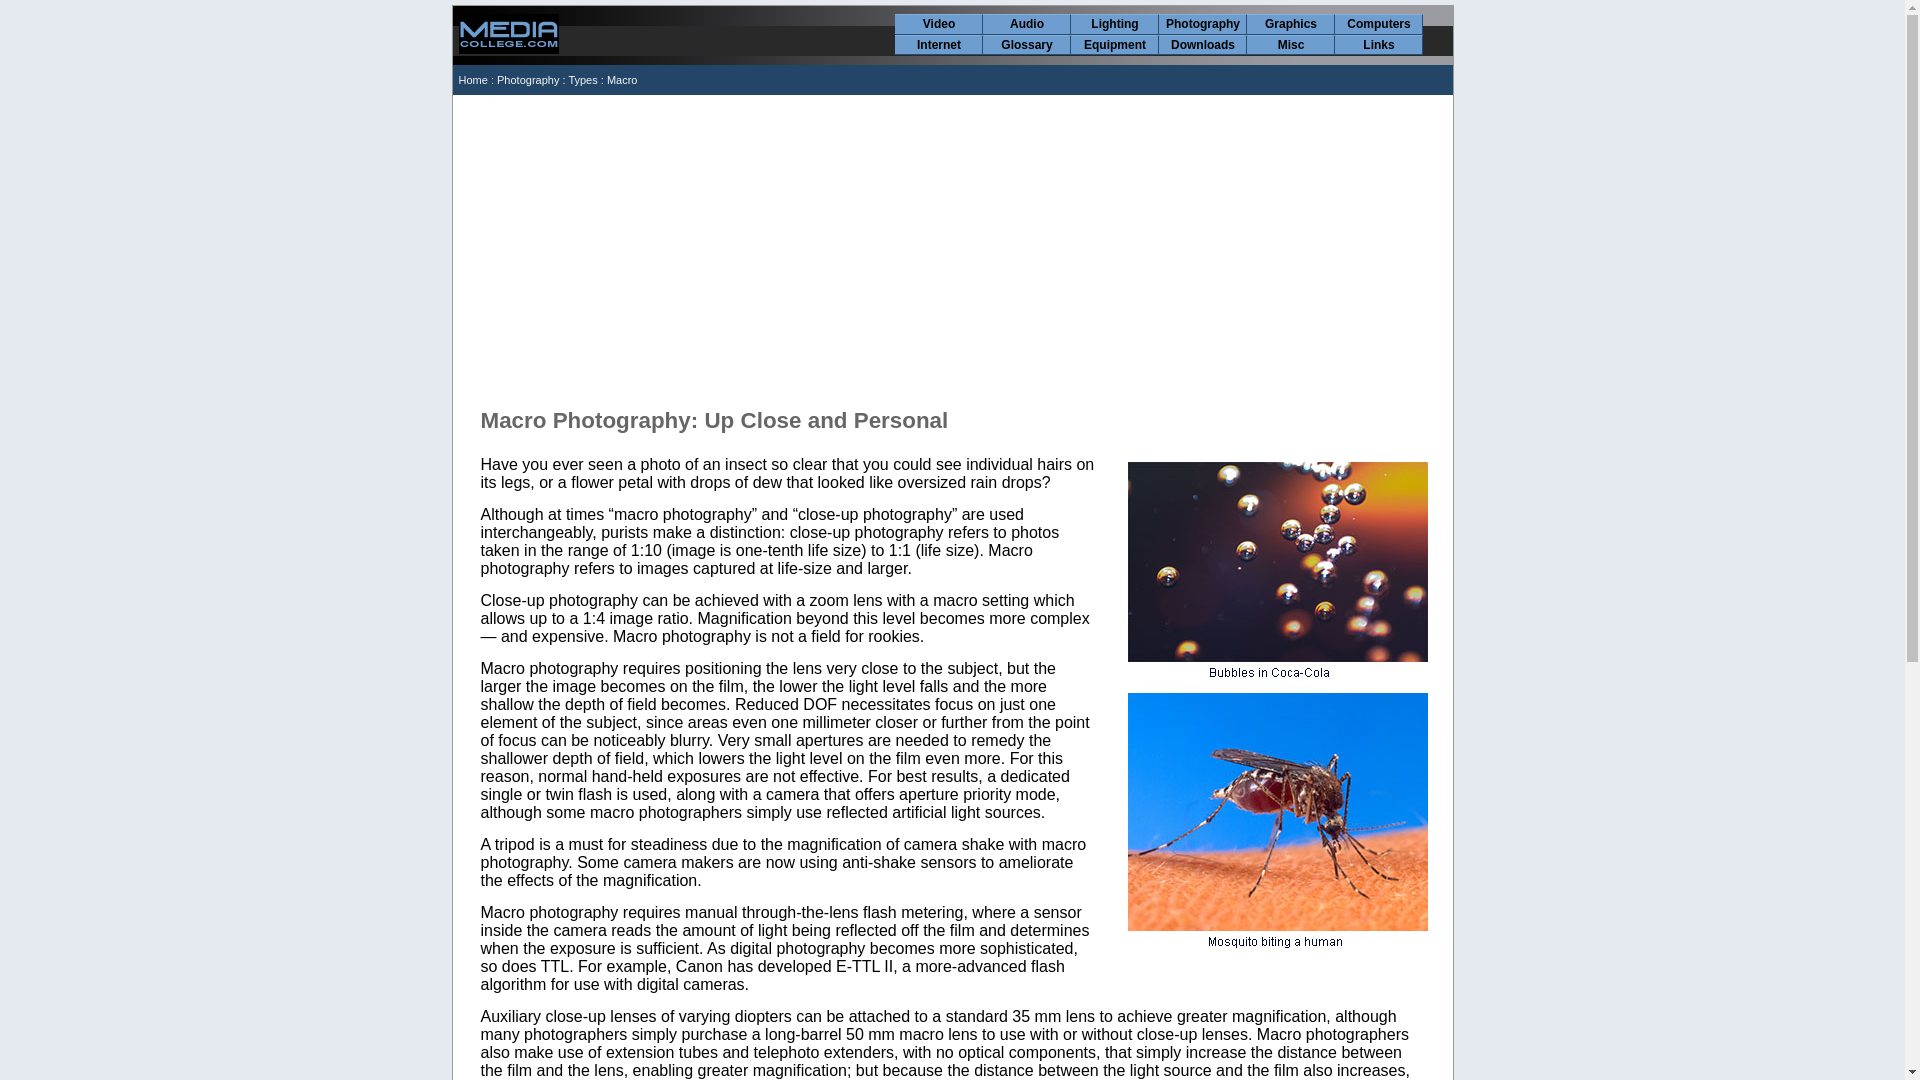 Image resolution: width=1920 pixels, height=1080 pixels. I want to click on Links, so click(1378, 45).